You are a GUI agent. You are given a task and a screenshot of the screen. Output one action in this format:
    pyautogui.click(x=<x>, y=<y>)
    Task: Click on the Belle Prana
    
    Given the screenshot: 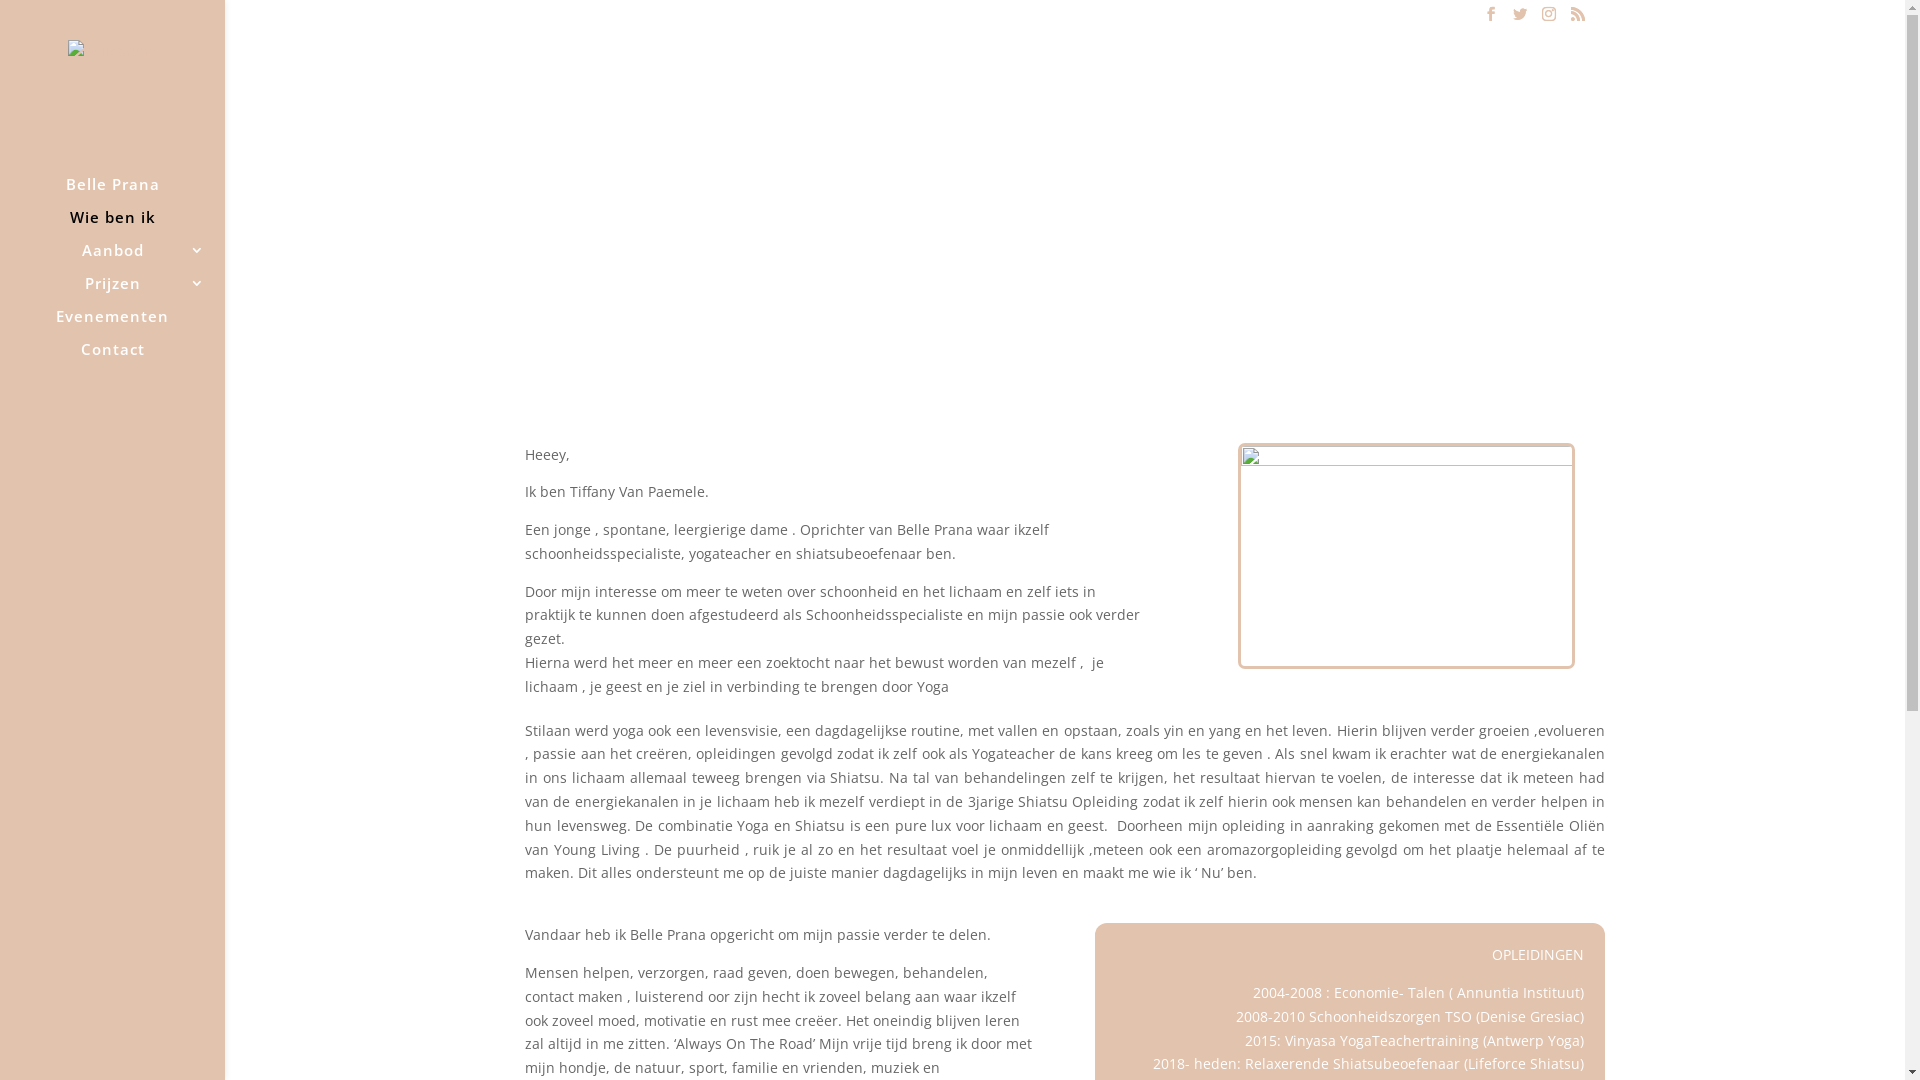 What is the action you would take?
    pyautogui.click(x=132, y=194)
    